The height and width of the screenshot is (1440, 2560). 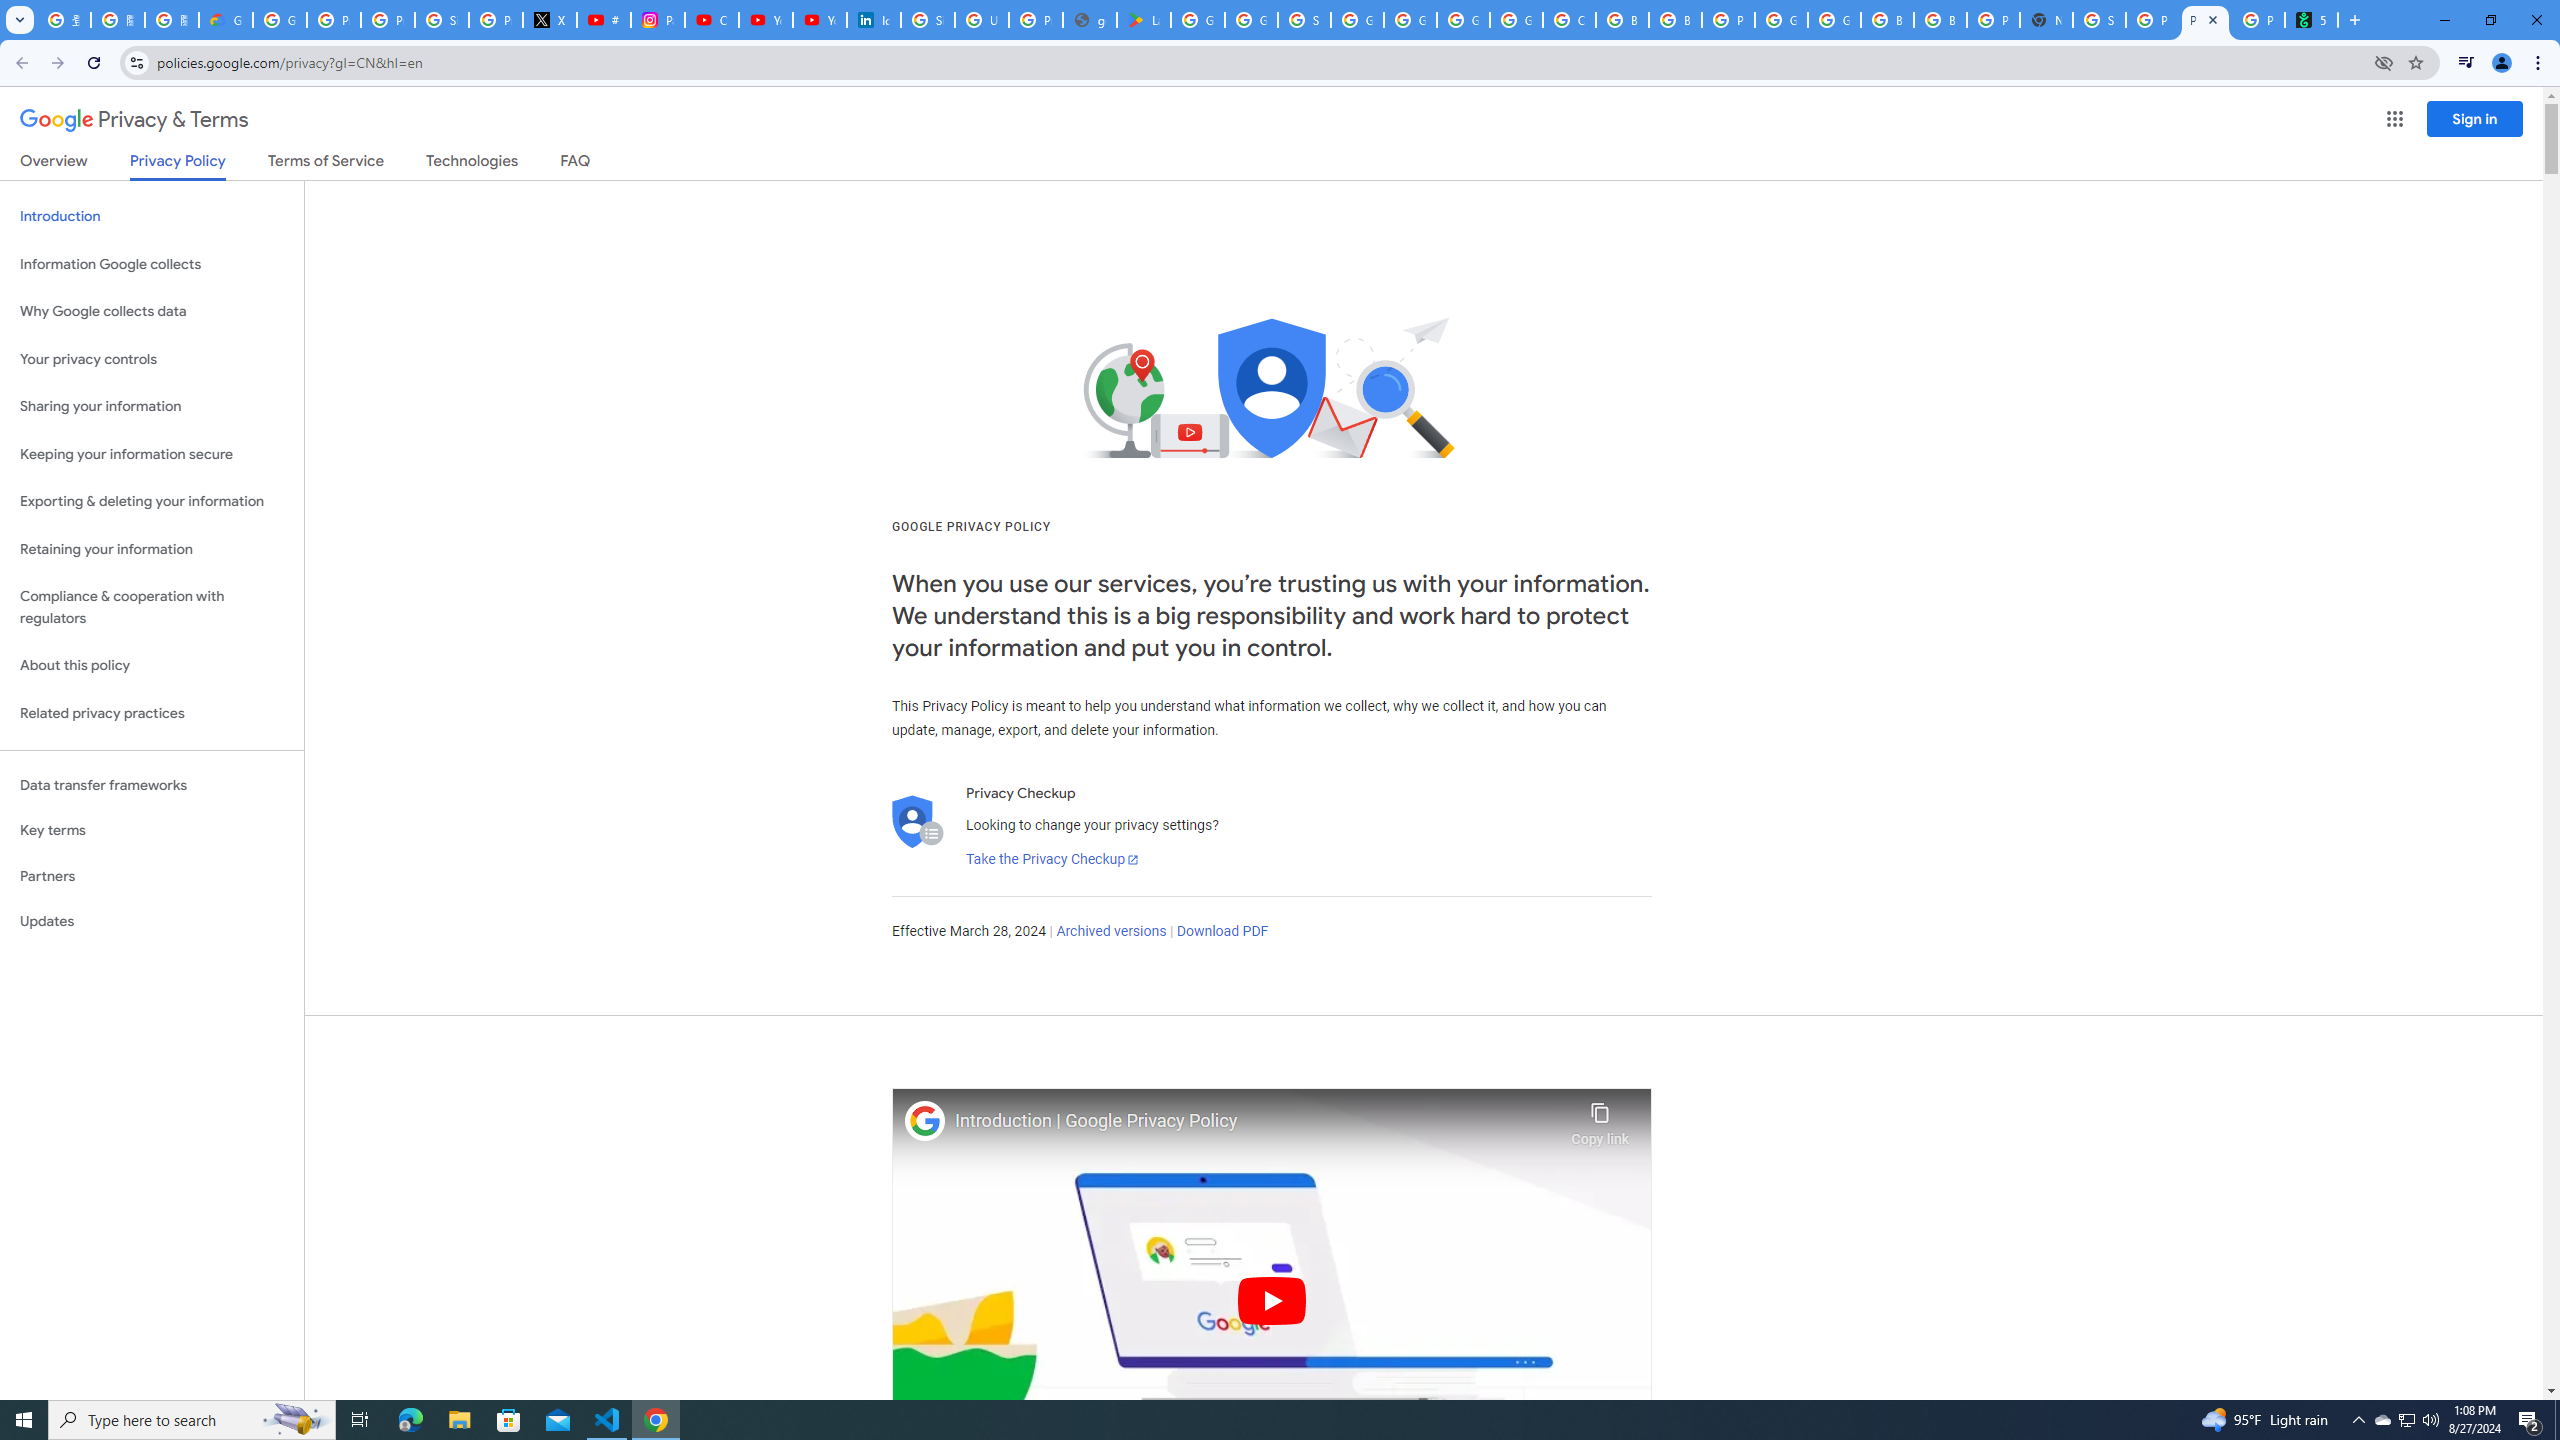 I want to click on Sharing your information, so click(x=152, y=406).